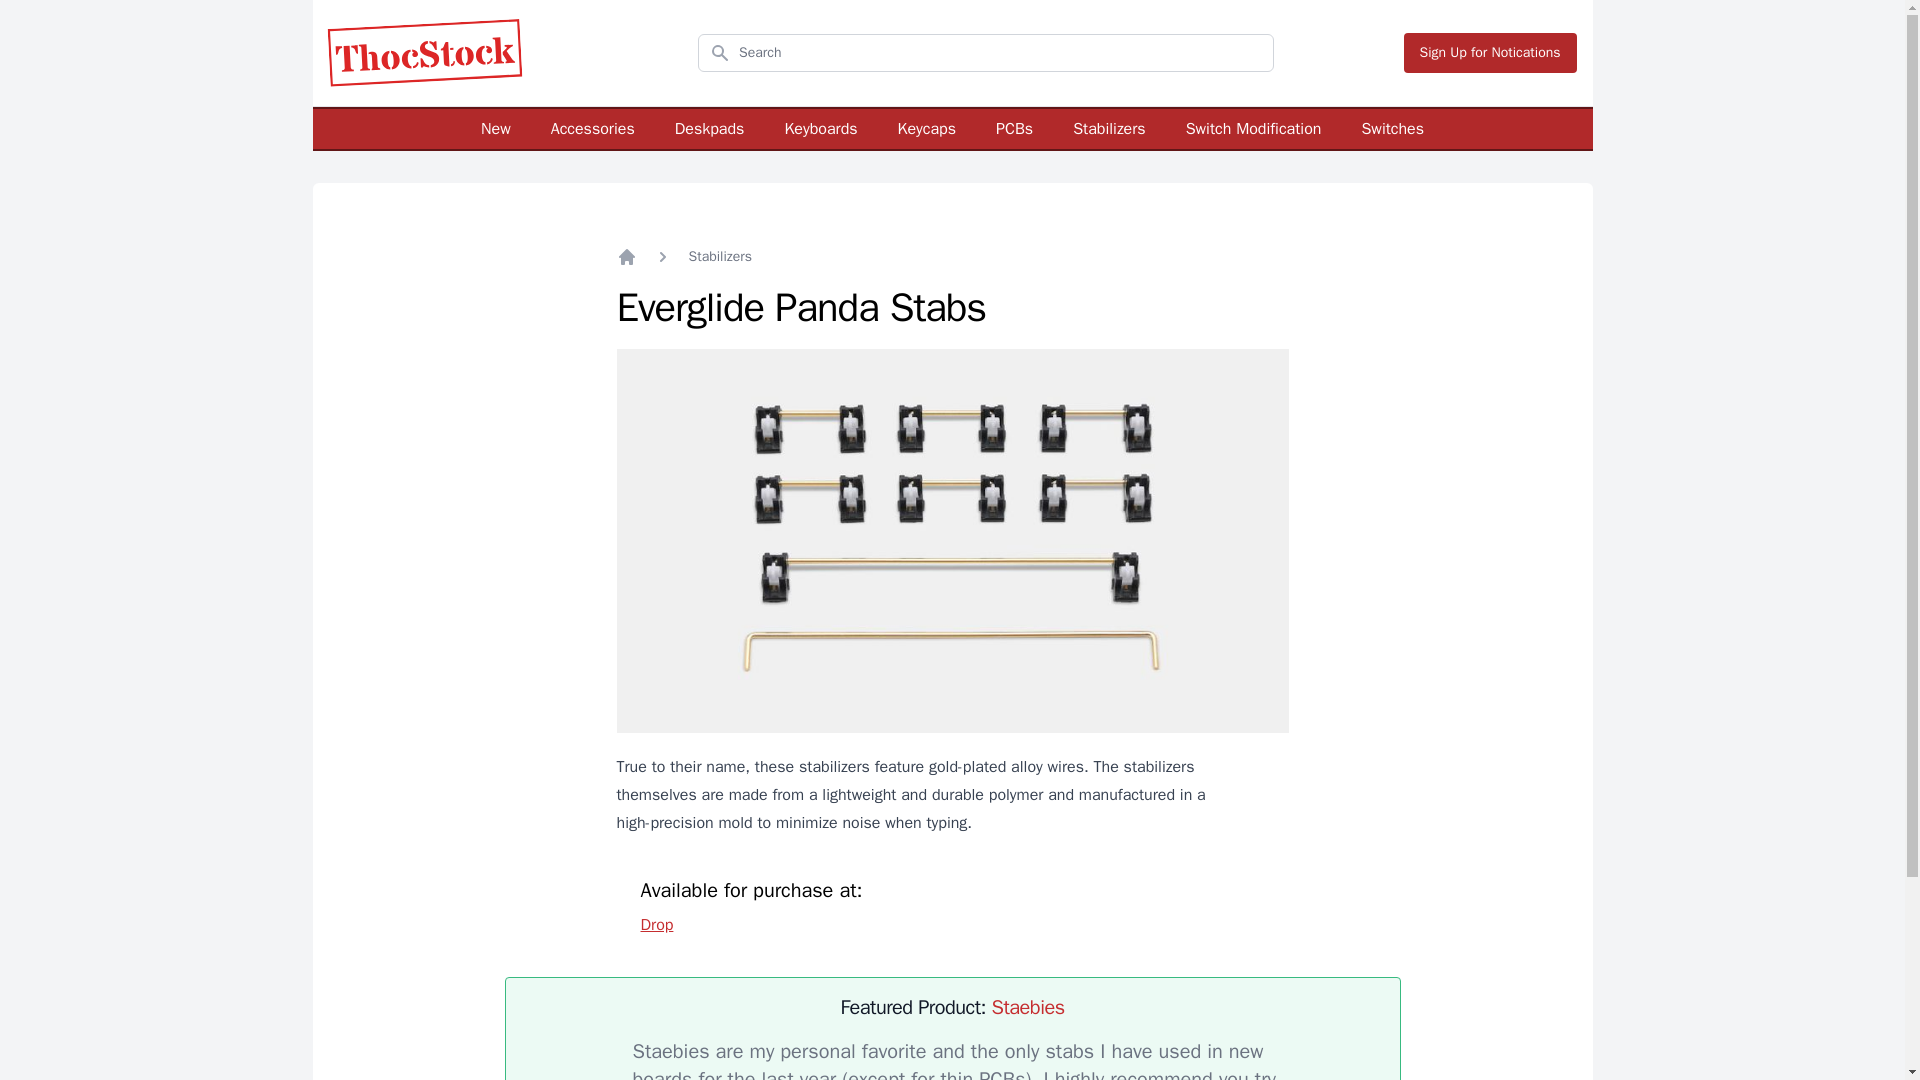 This screenshot has height=1080, width=1920. Describe the element at coordinates (656, 924) in the screenshot. I see `Drop` at that location.